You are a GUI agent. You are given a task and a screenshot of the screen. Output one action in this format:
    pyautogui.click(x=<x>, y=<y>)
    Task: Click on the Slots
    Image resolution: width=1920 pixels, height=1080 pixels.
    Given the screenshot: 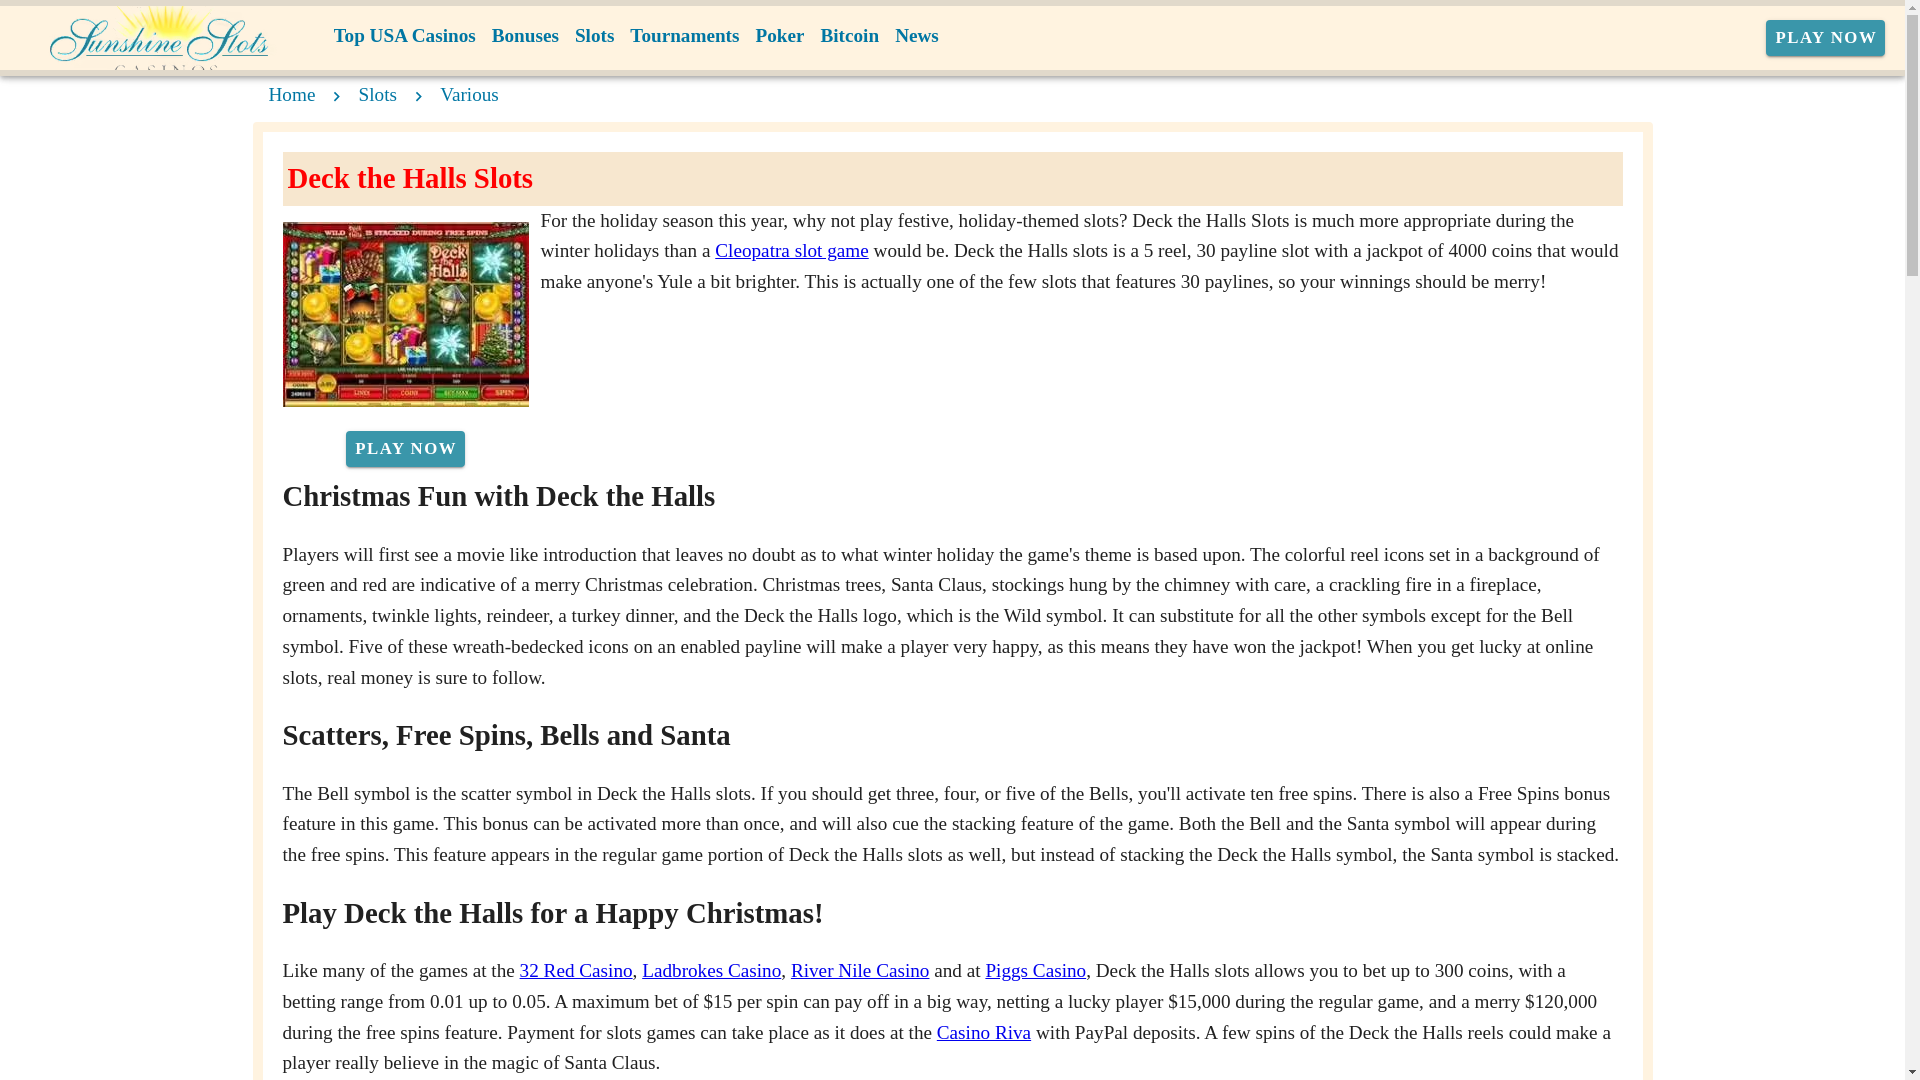 What is the action you would take?
    pyautogui.click(x=594, y=36)
    